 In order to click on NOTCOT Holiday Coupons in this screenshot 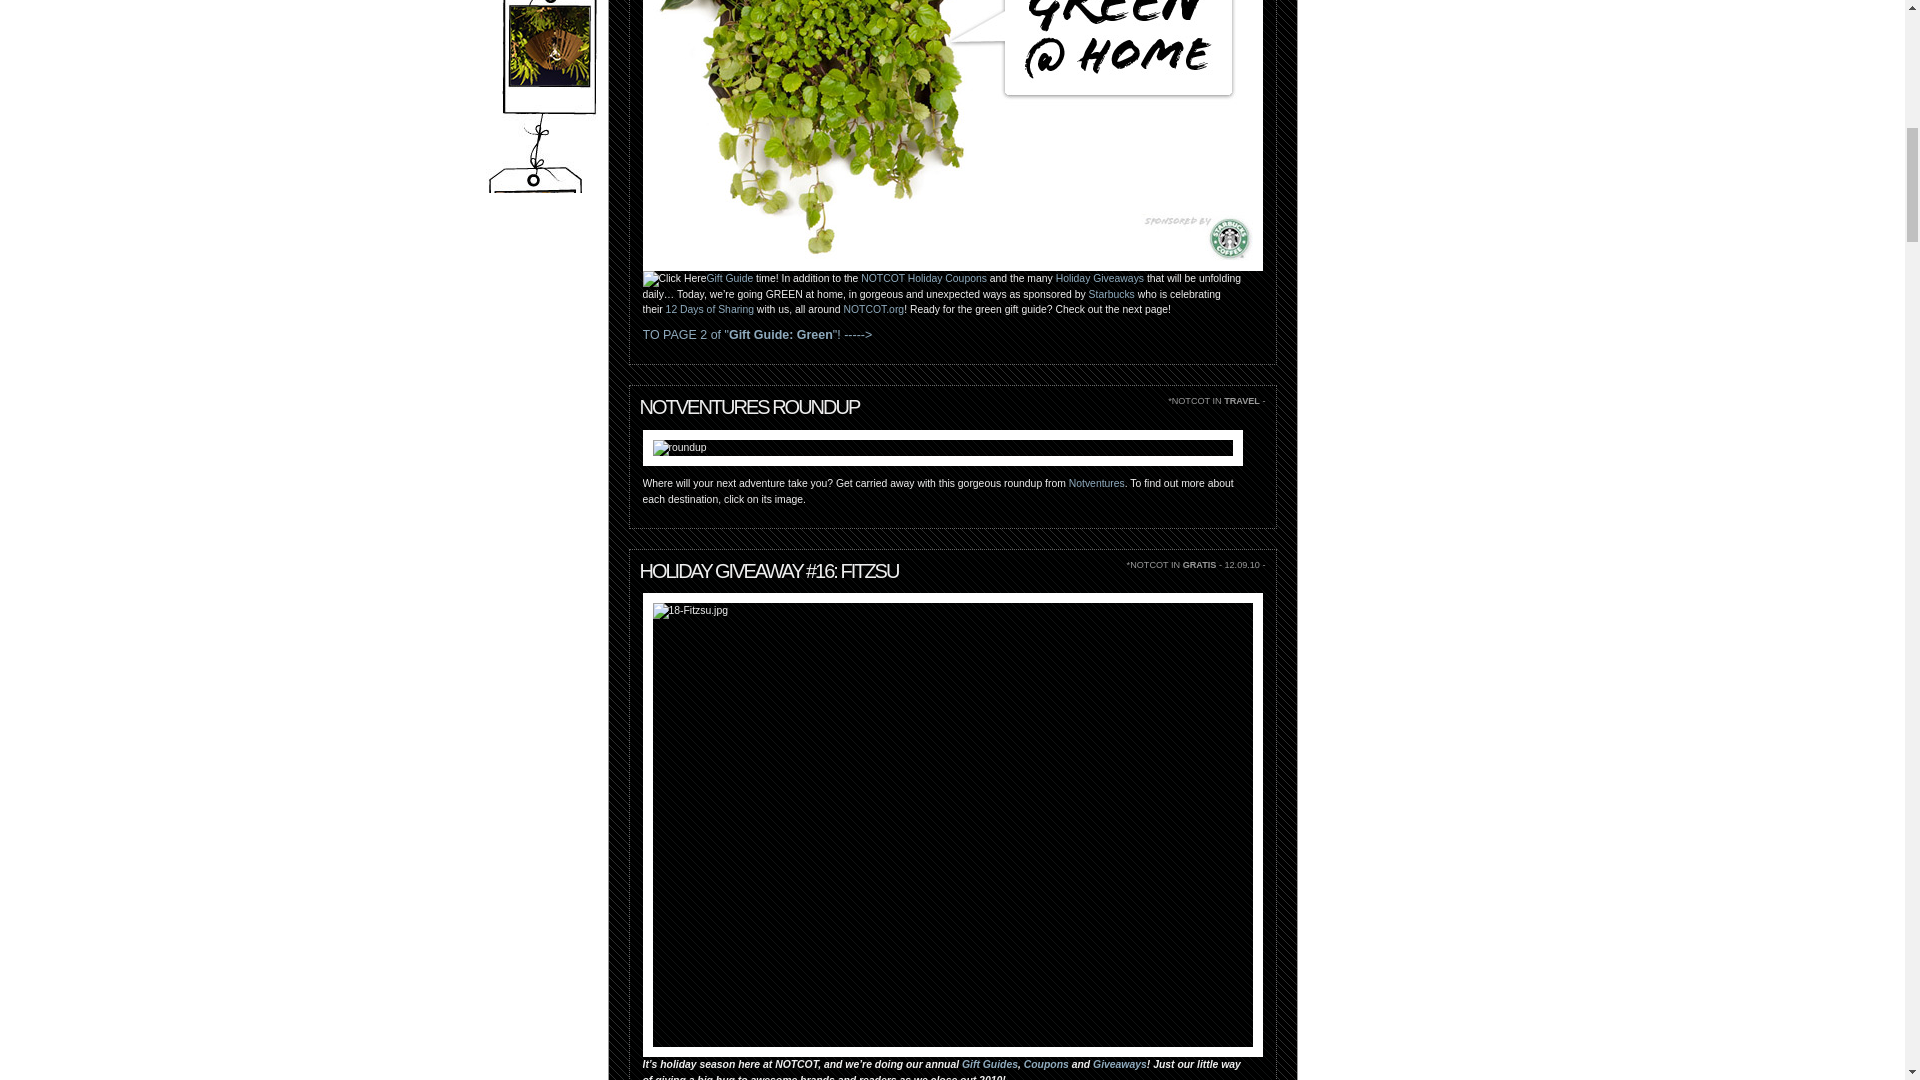, I will do `click(923, 278)`.